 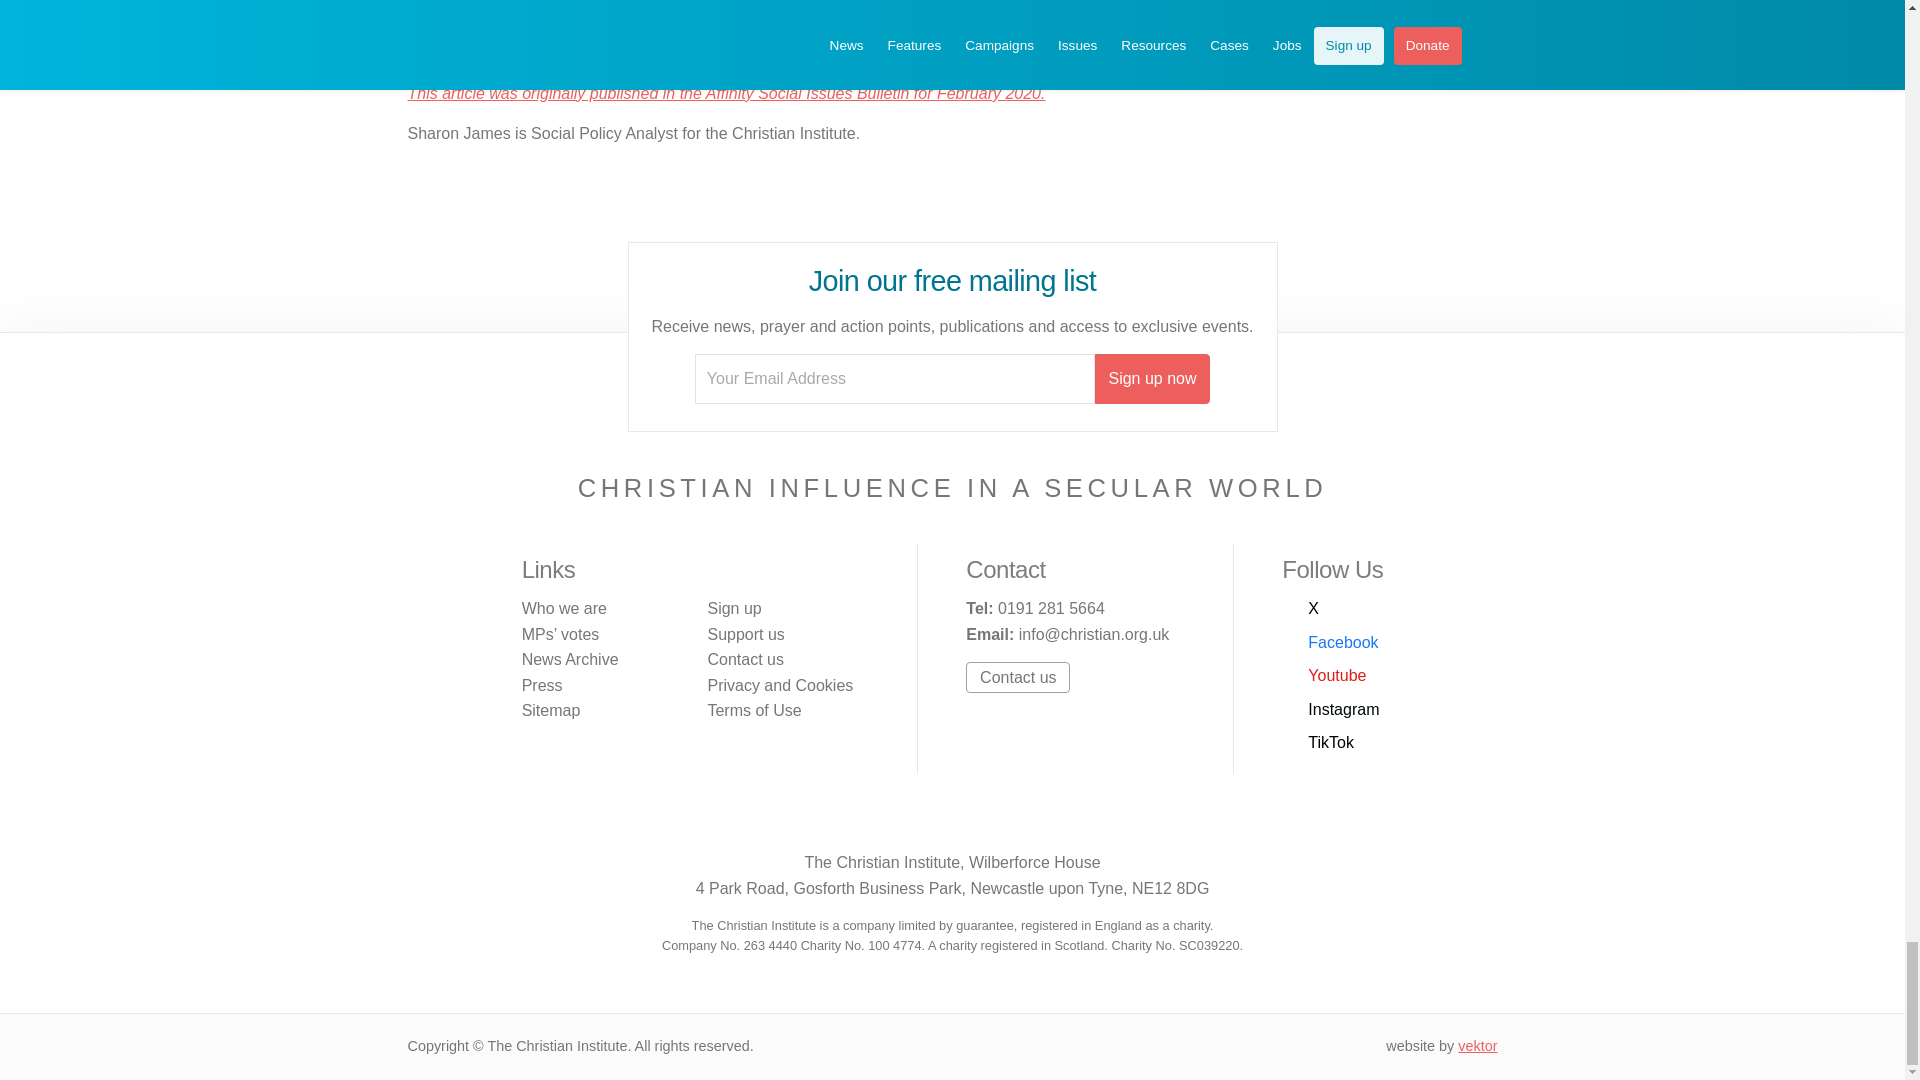 What do you see at coordinates (1016, 820) in the screenshot?
I see `Visit our TikTok feed` at bounding box center [1016, 820].